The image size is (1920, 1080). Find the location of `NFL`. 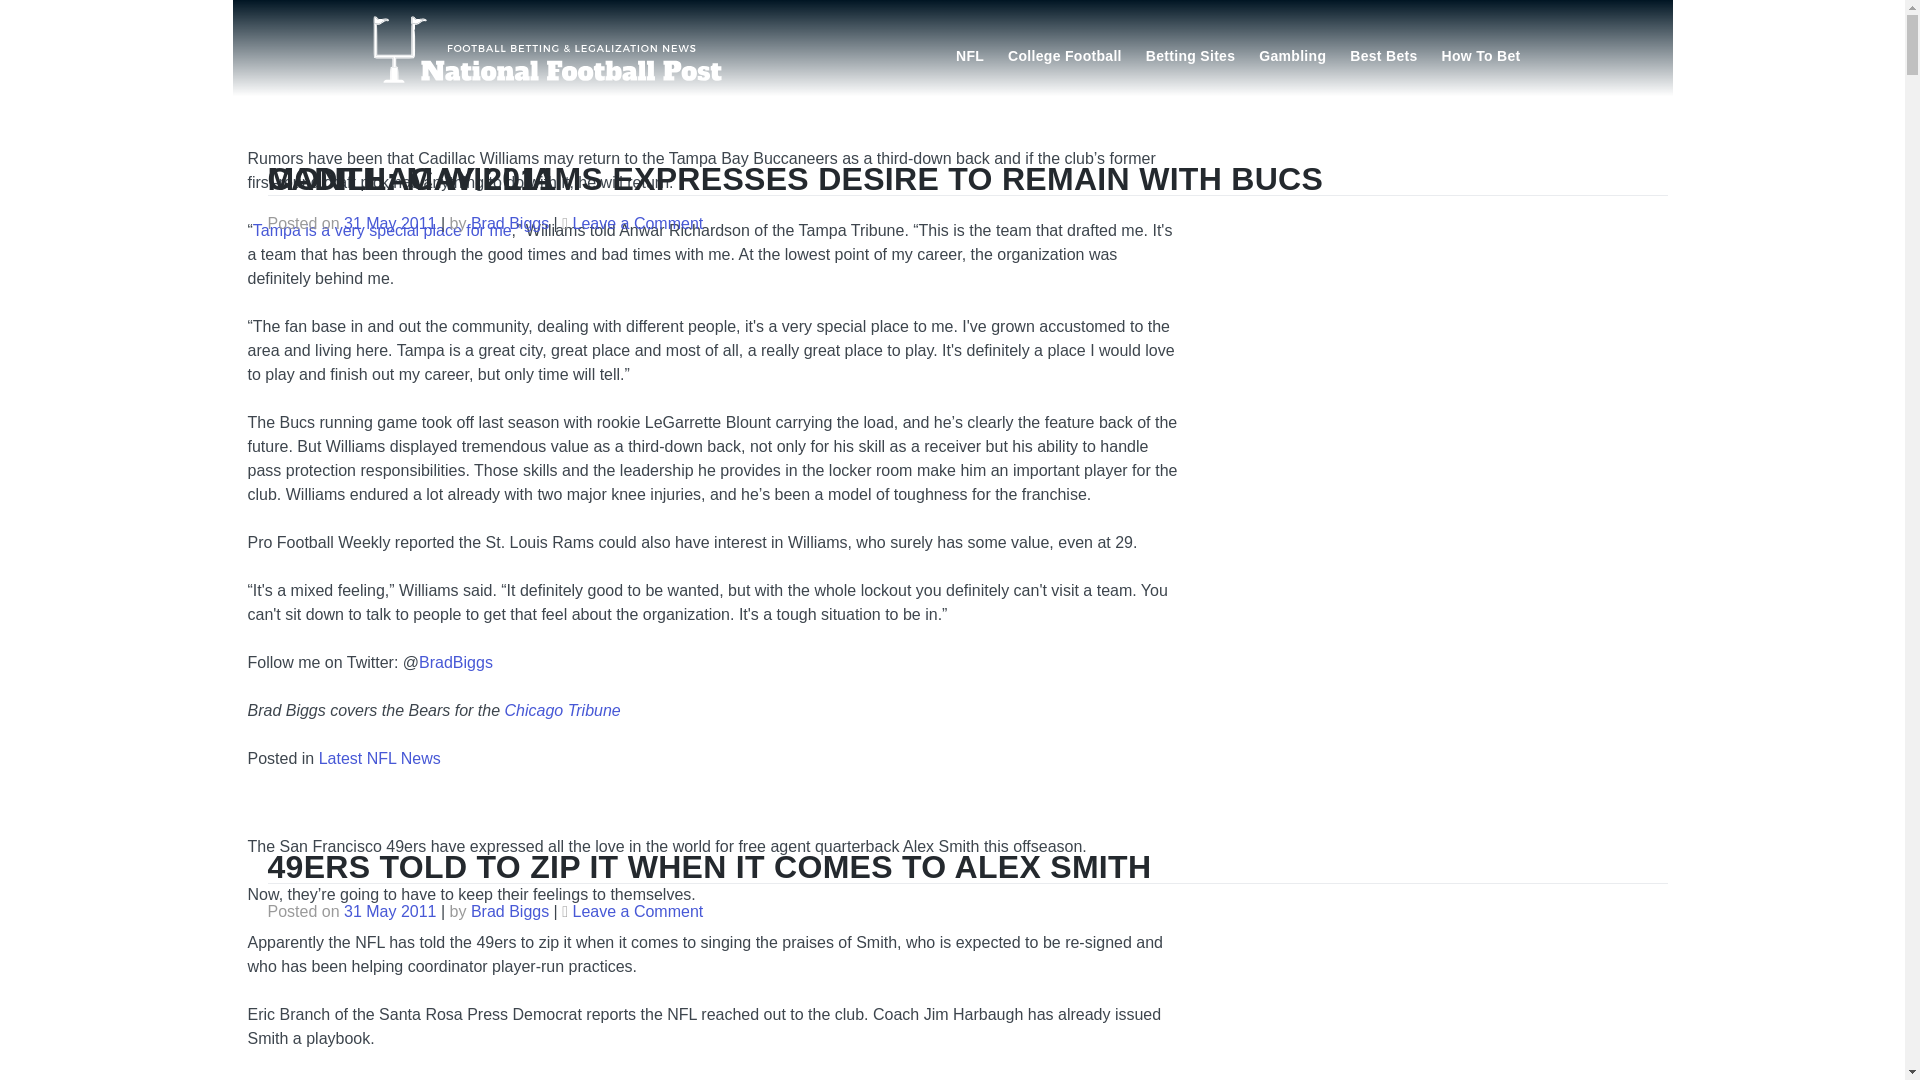

NFL is located at coordinates (970, 54).